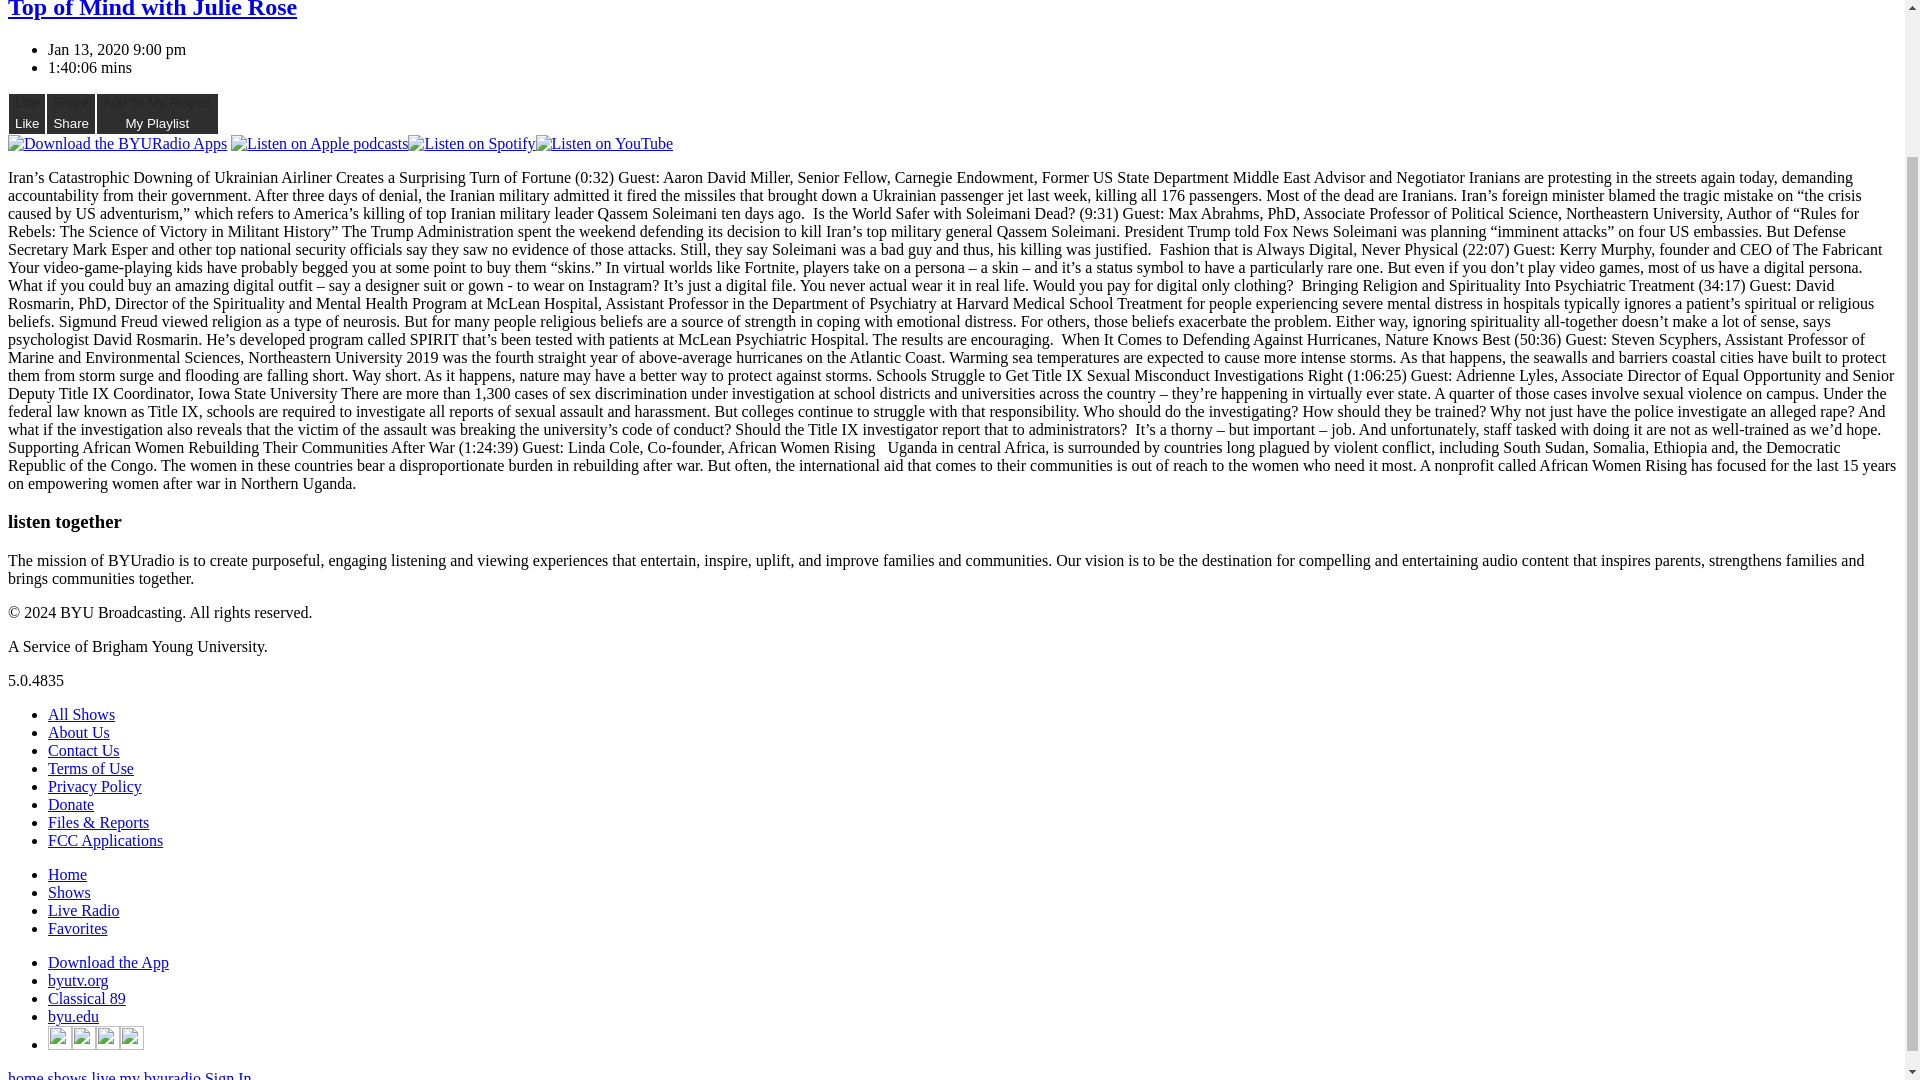 The width and height of the screenshot is (1920, 1080). What do you see at coordinates (78, 732) in the screenshot?
I see `About Us` at bounding box center [78, 732].